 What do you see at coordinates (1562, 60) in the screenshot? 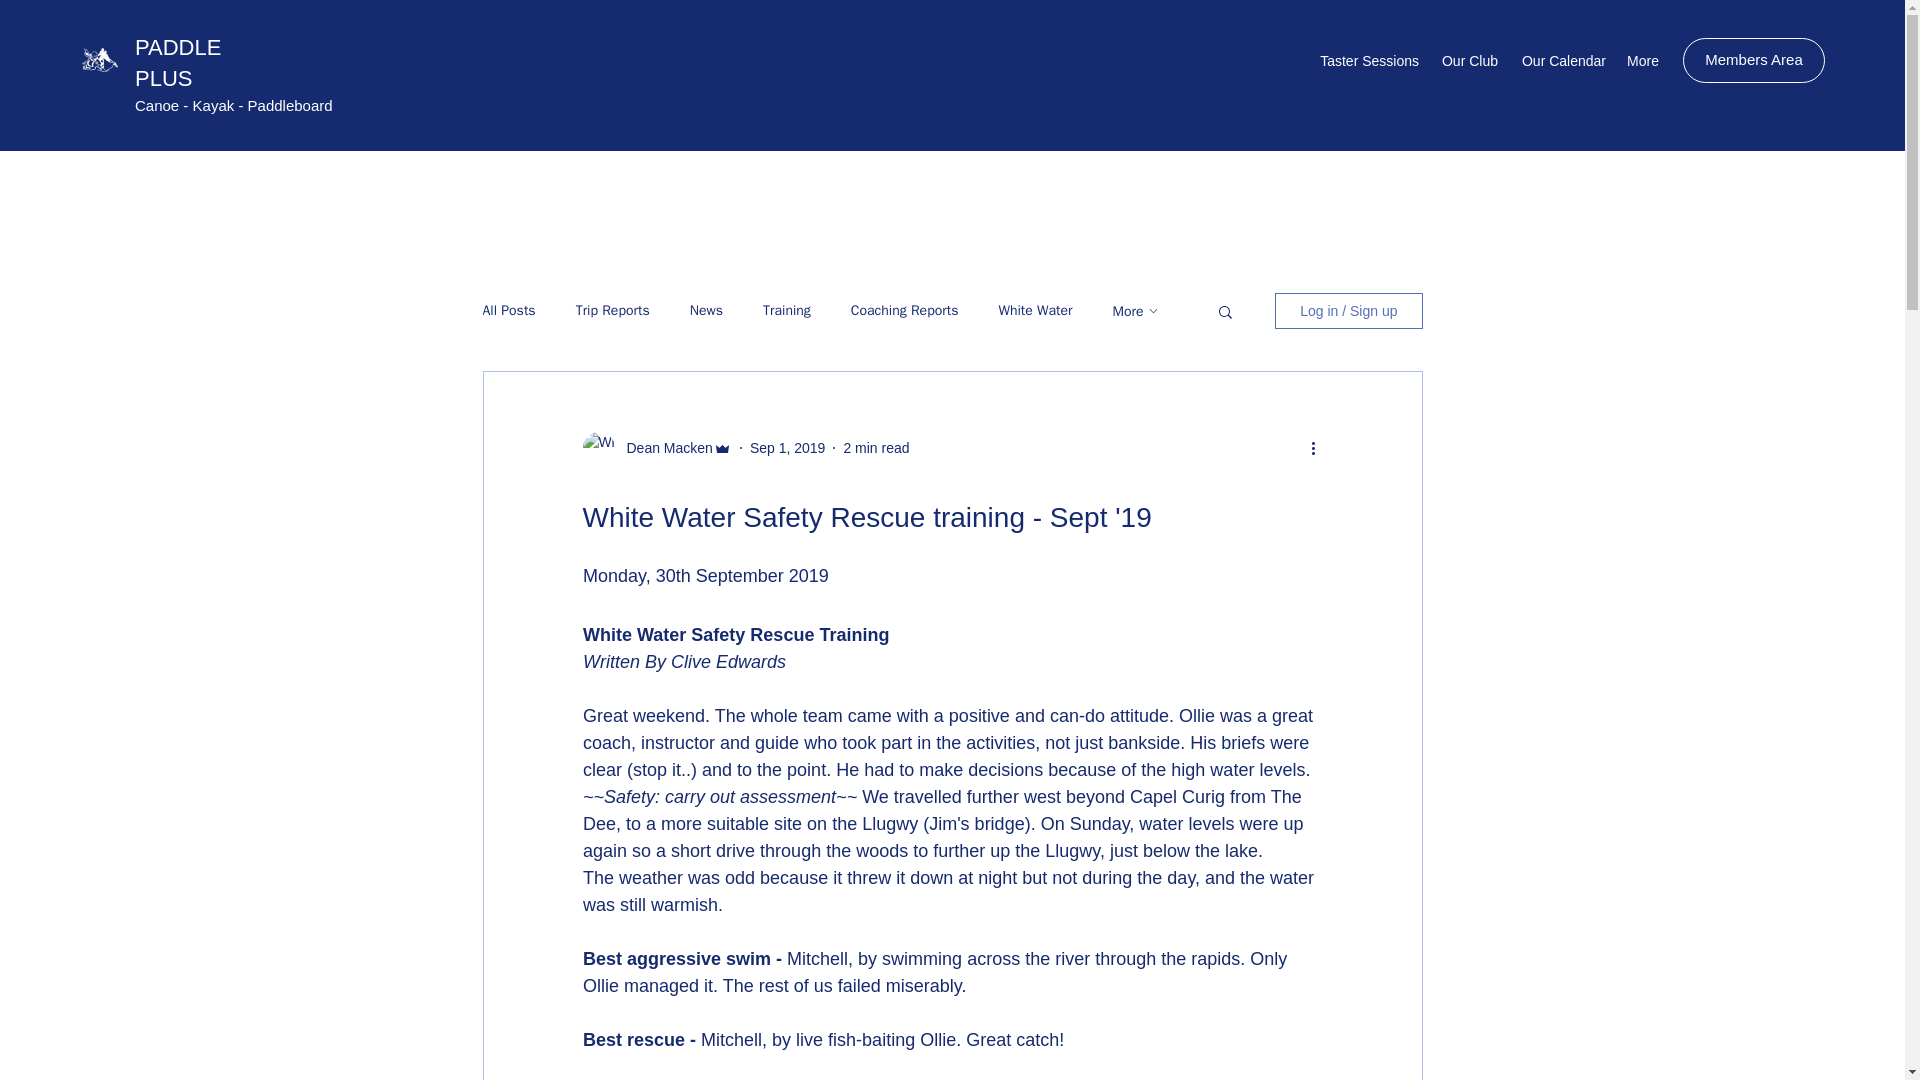
I see `Our Calendar` at bounding box center [1562, 60].